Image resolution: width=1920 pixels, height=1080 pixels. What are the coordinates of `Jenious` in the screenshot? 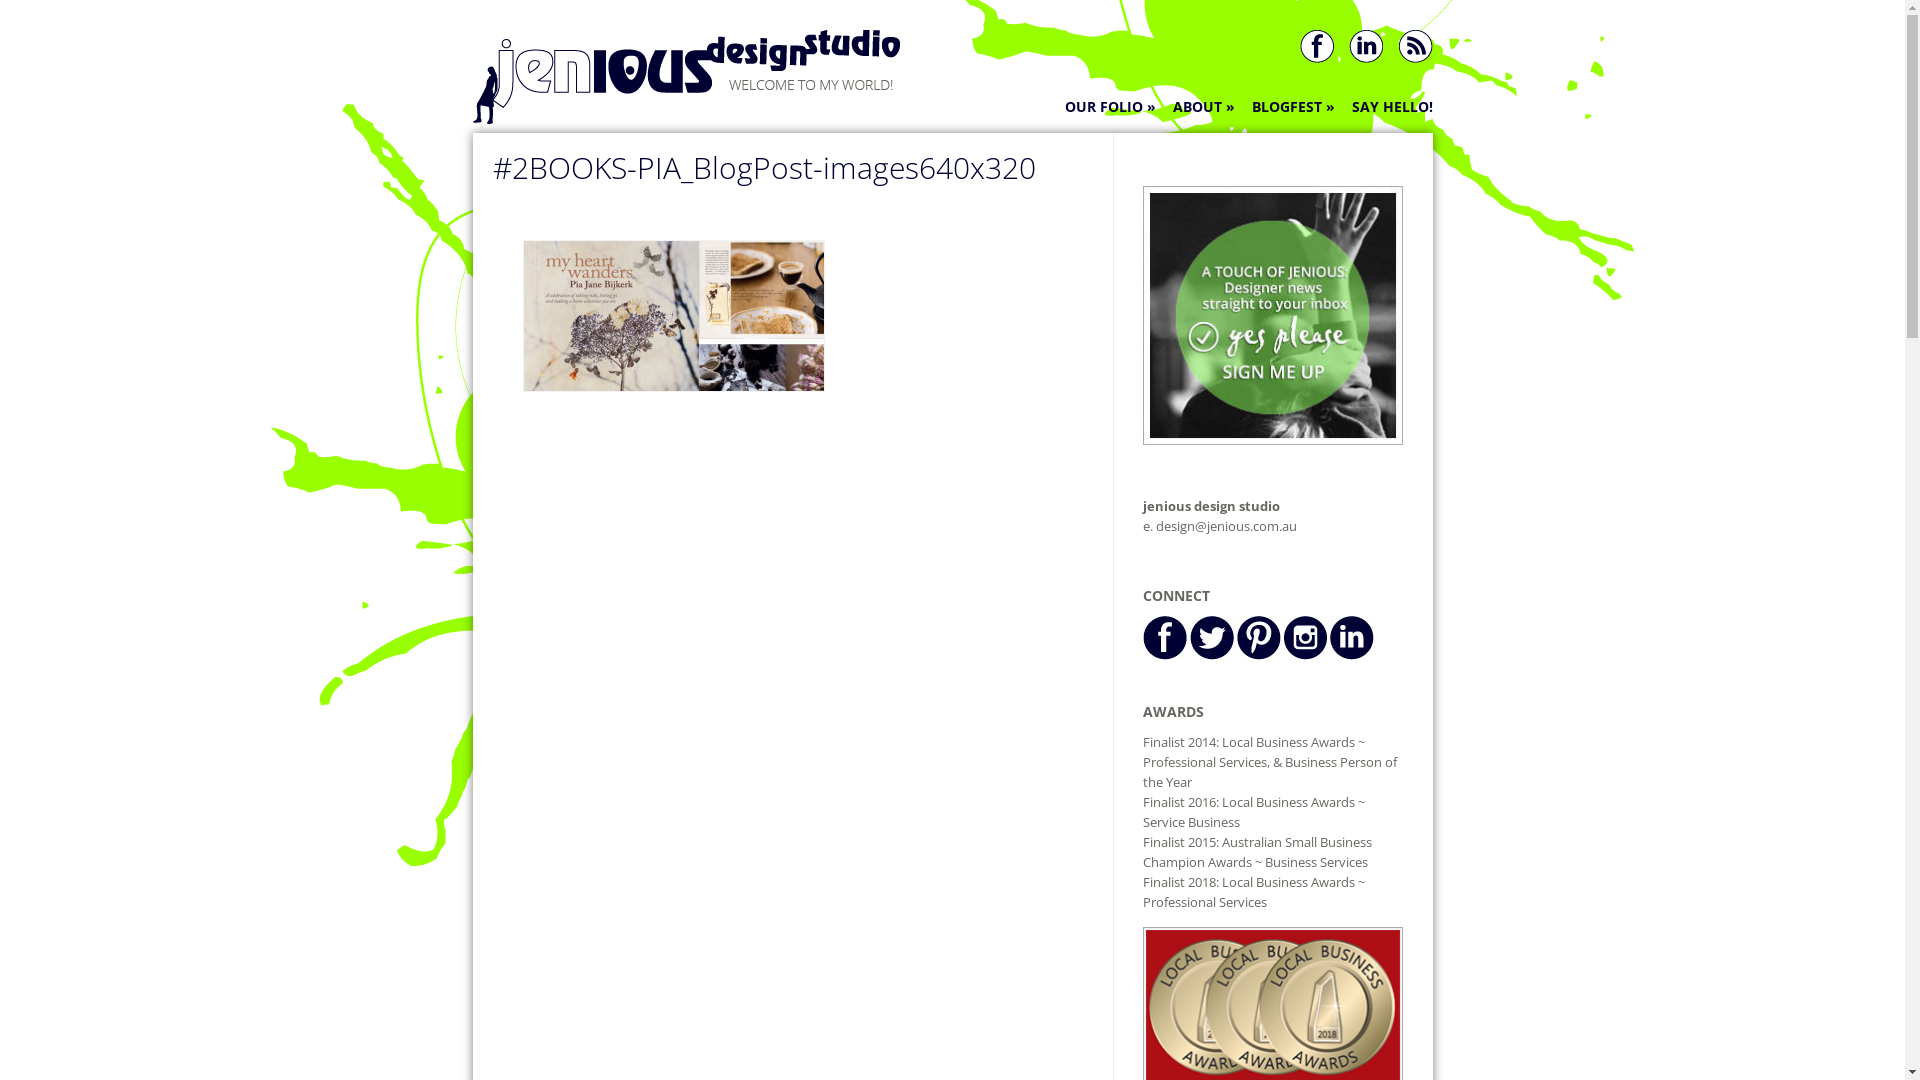 It's located at (686, 111).